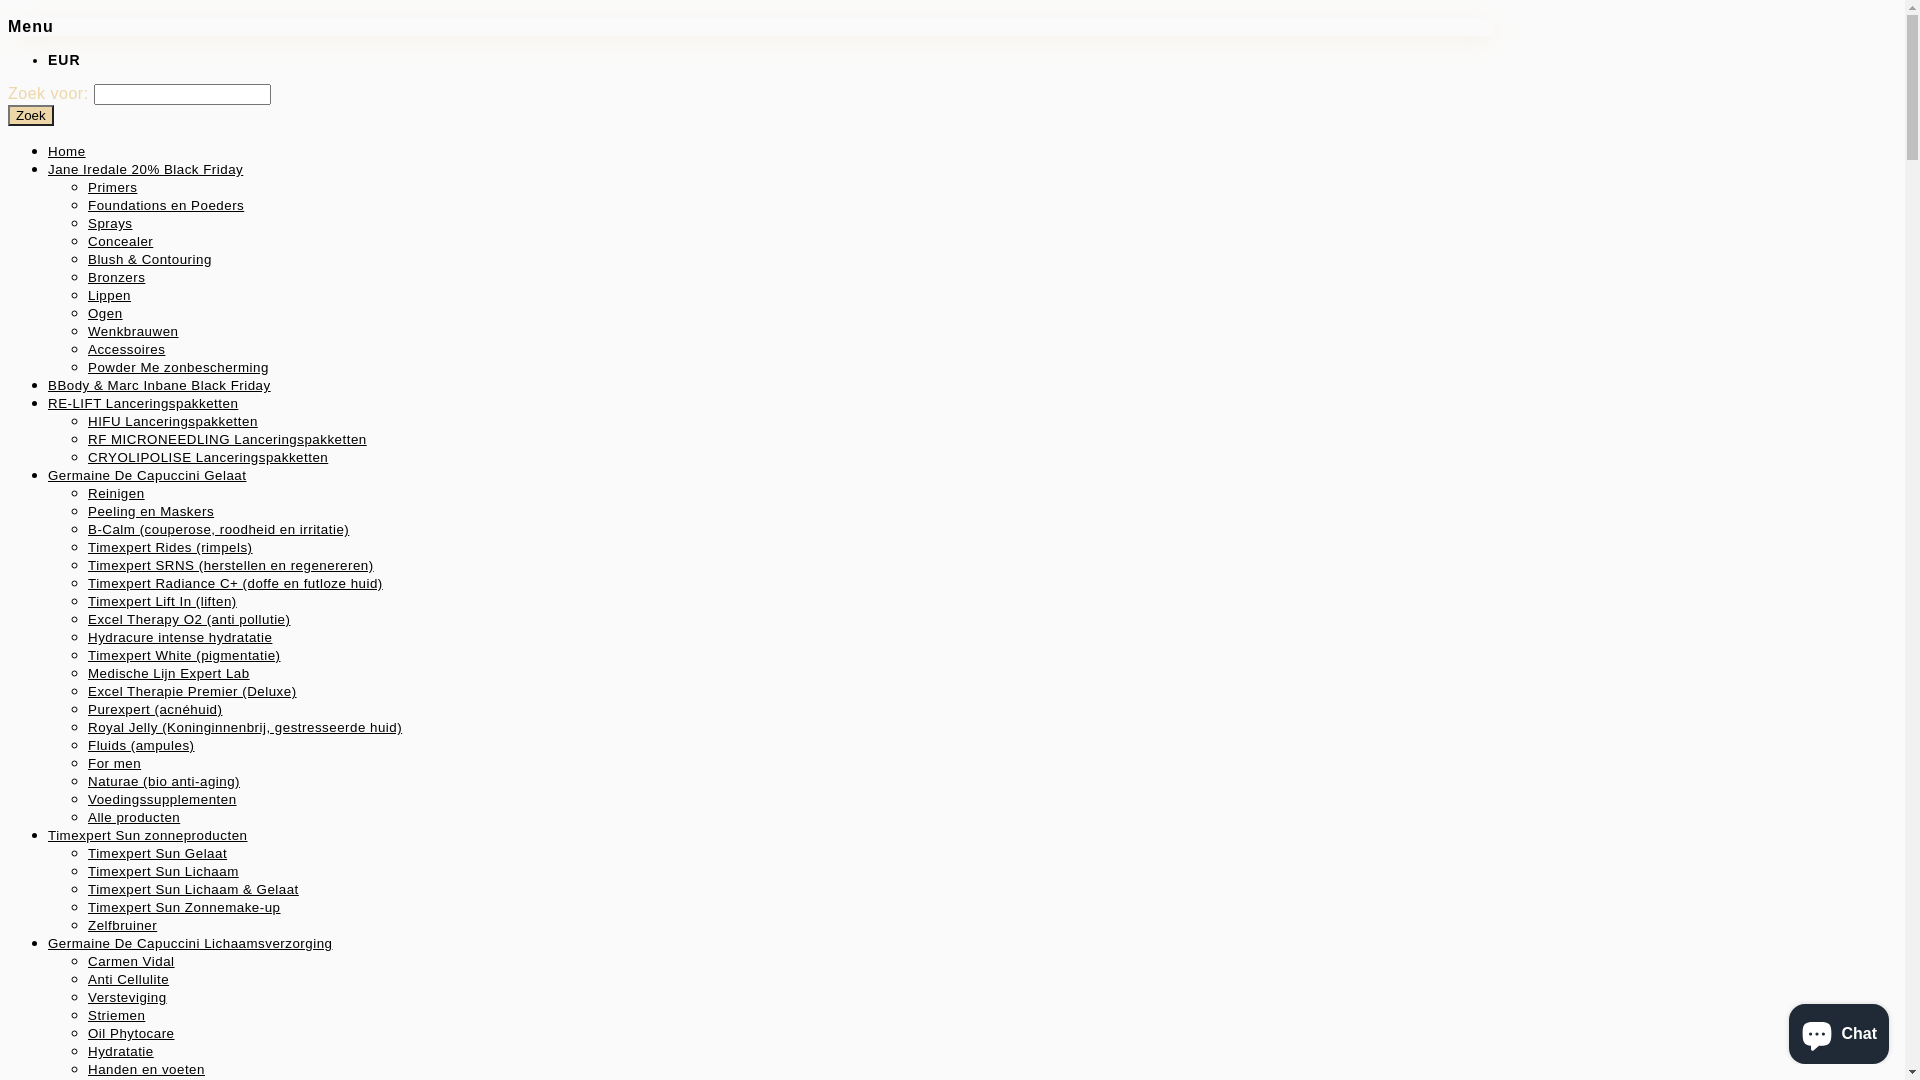 The height and width of the screenshot is (1080, 1920). I want to click on BBody & Marc Inbane Black Friday, so click(160, 384).